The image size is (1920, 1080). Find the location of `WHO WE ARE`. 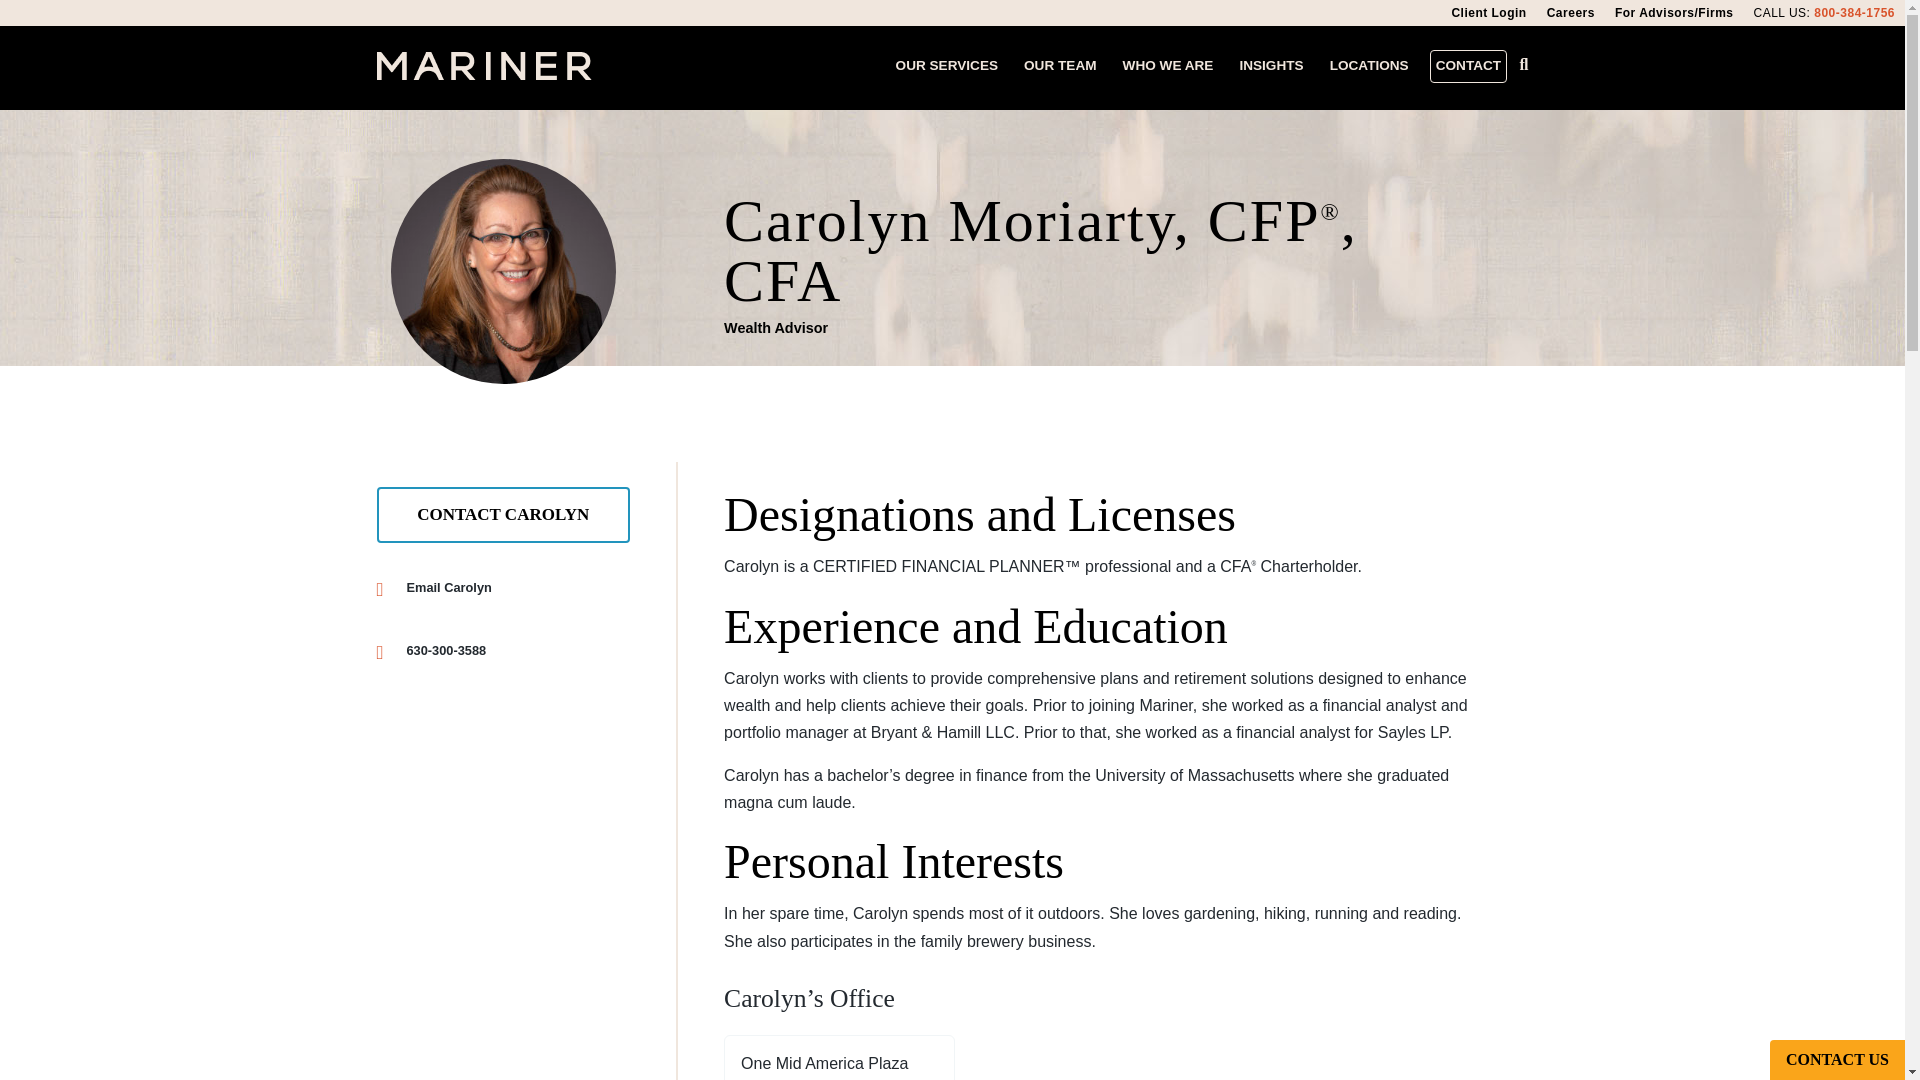

WHO WE ARE is located at coordinates (1060, 66).